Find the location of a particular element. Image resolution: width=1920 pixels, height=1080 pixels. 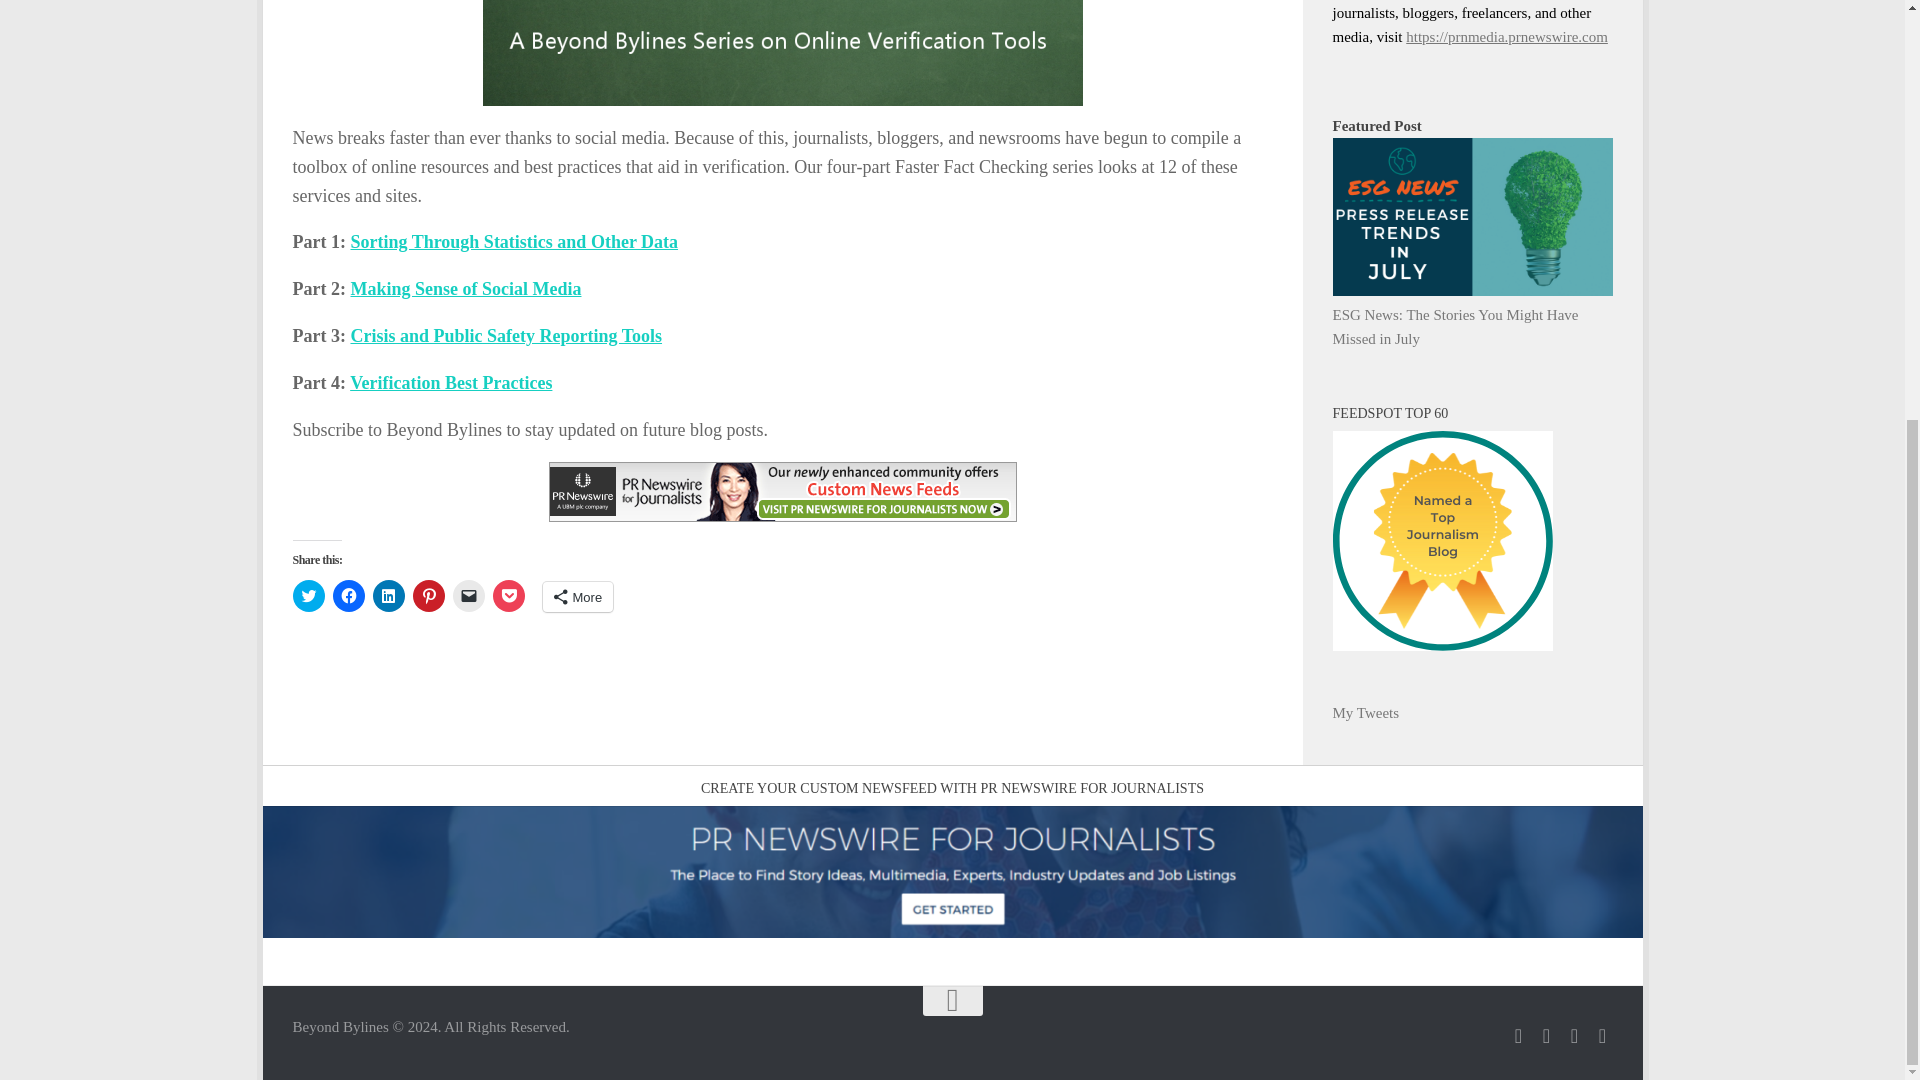

Verification Best Practices is located at coordinates (450, 382).